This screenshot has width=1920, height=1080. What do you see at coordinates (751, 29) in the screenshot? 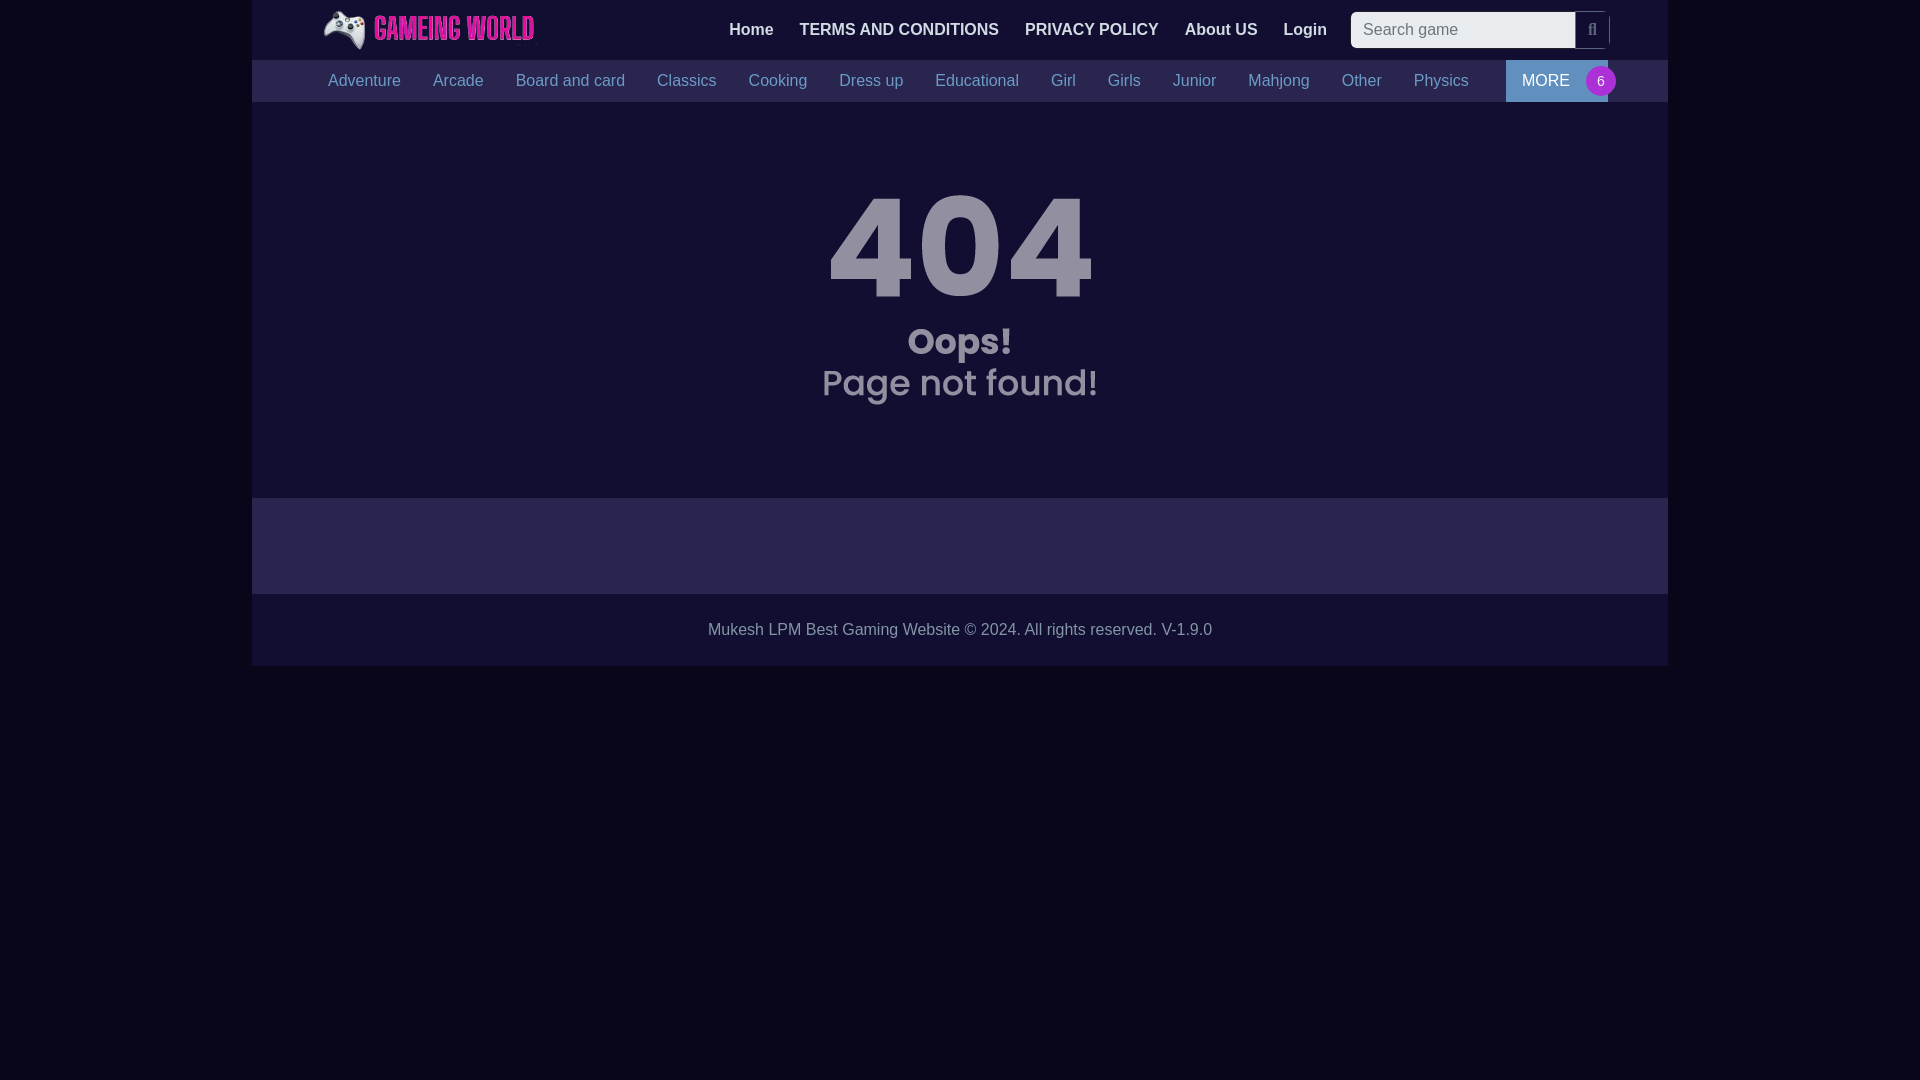
I see `Home` at bounding box center [751, 29].